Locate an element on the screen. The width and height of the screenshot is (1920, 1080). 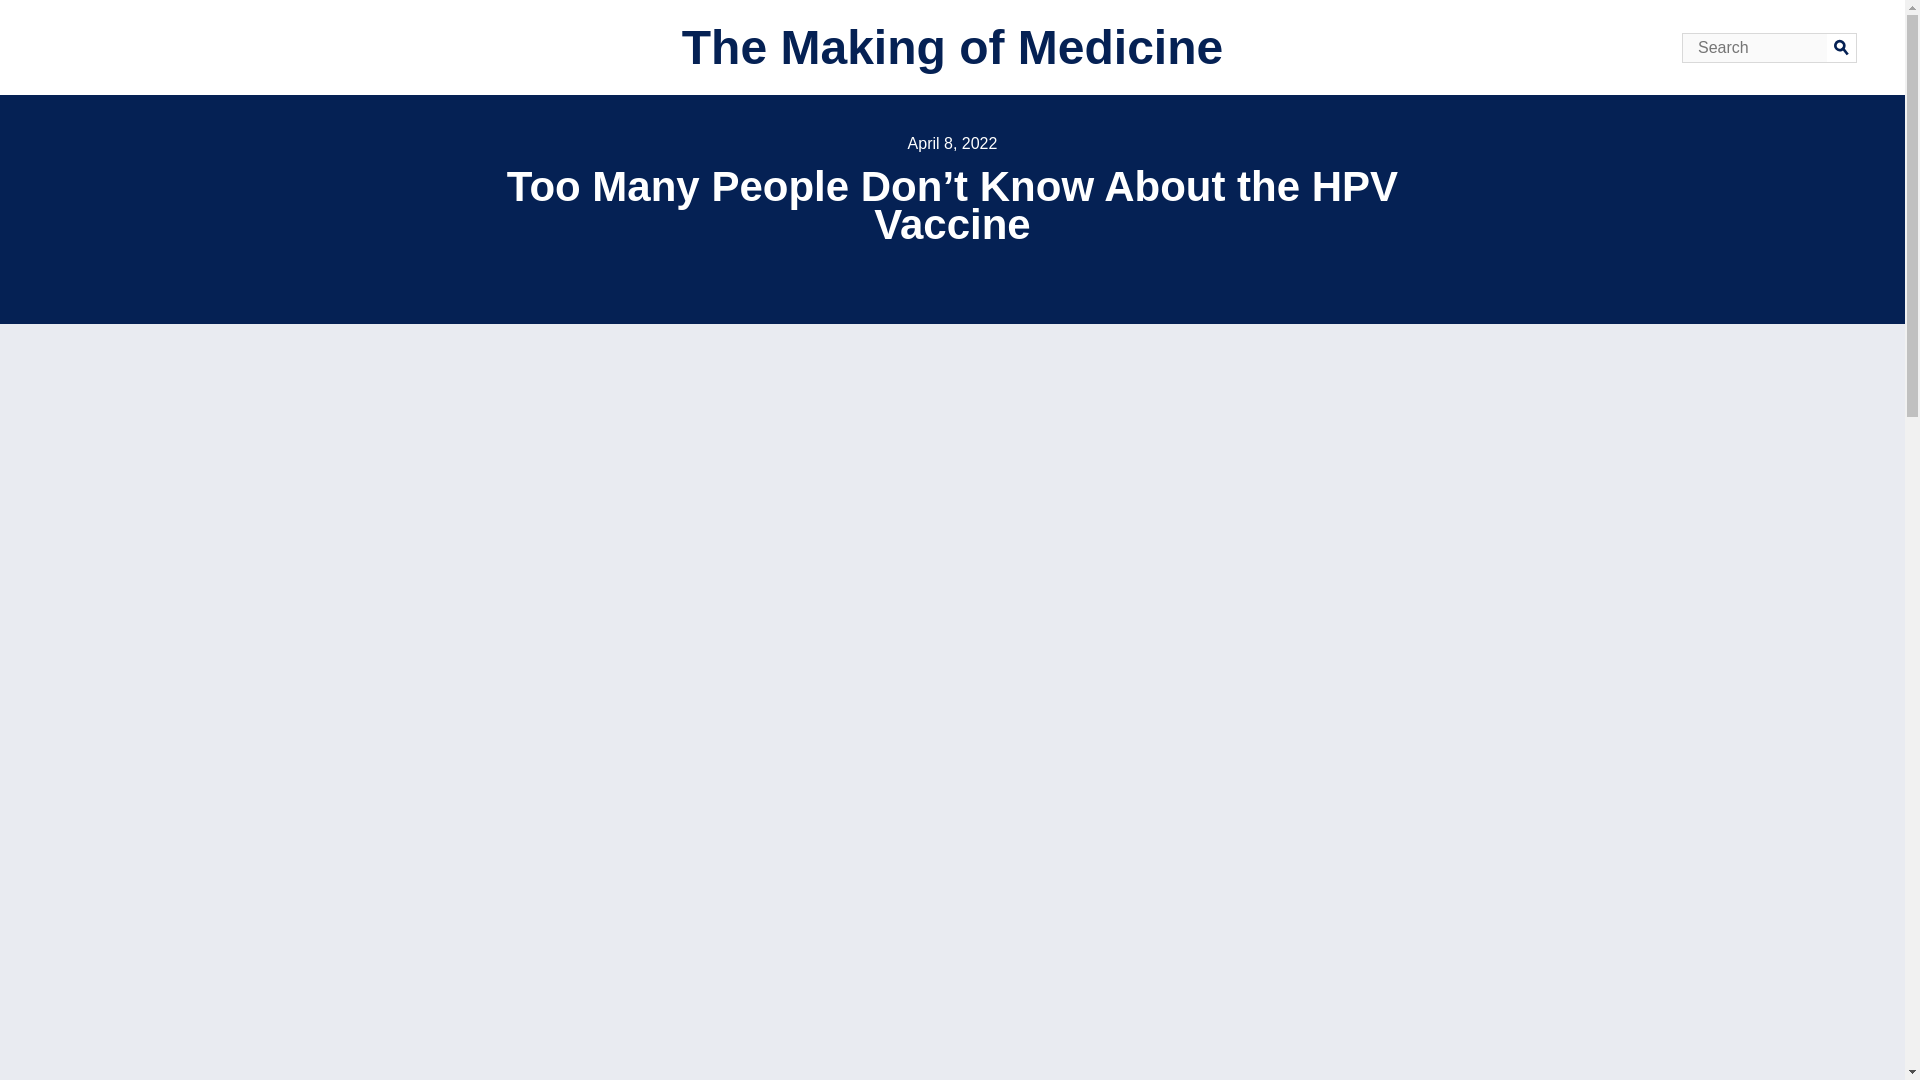
Submit the Search Form is located at coordinates (1842, 46).